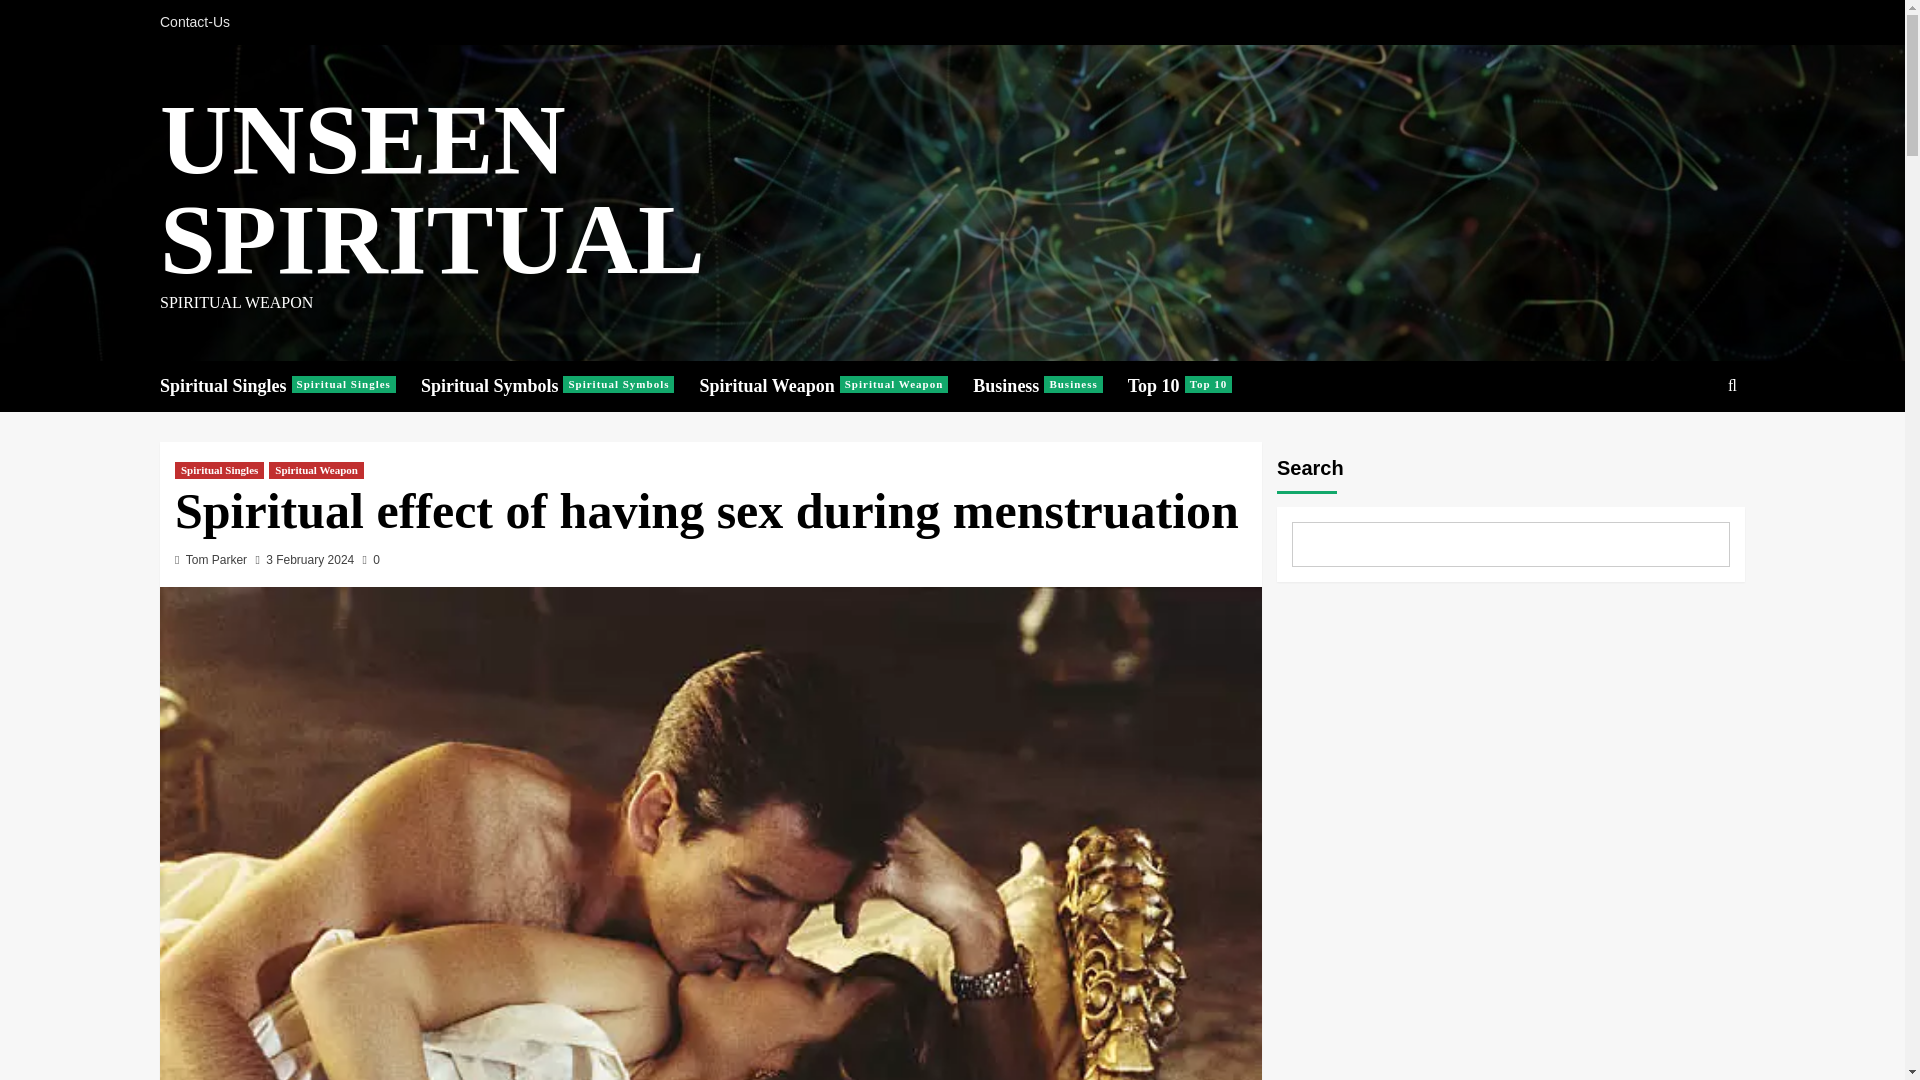  Describe the element at coordinates (836, 386) in the screenshot. I see `3 February 2024` at that location.